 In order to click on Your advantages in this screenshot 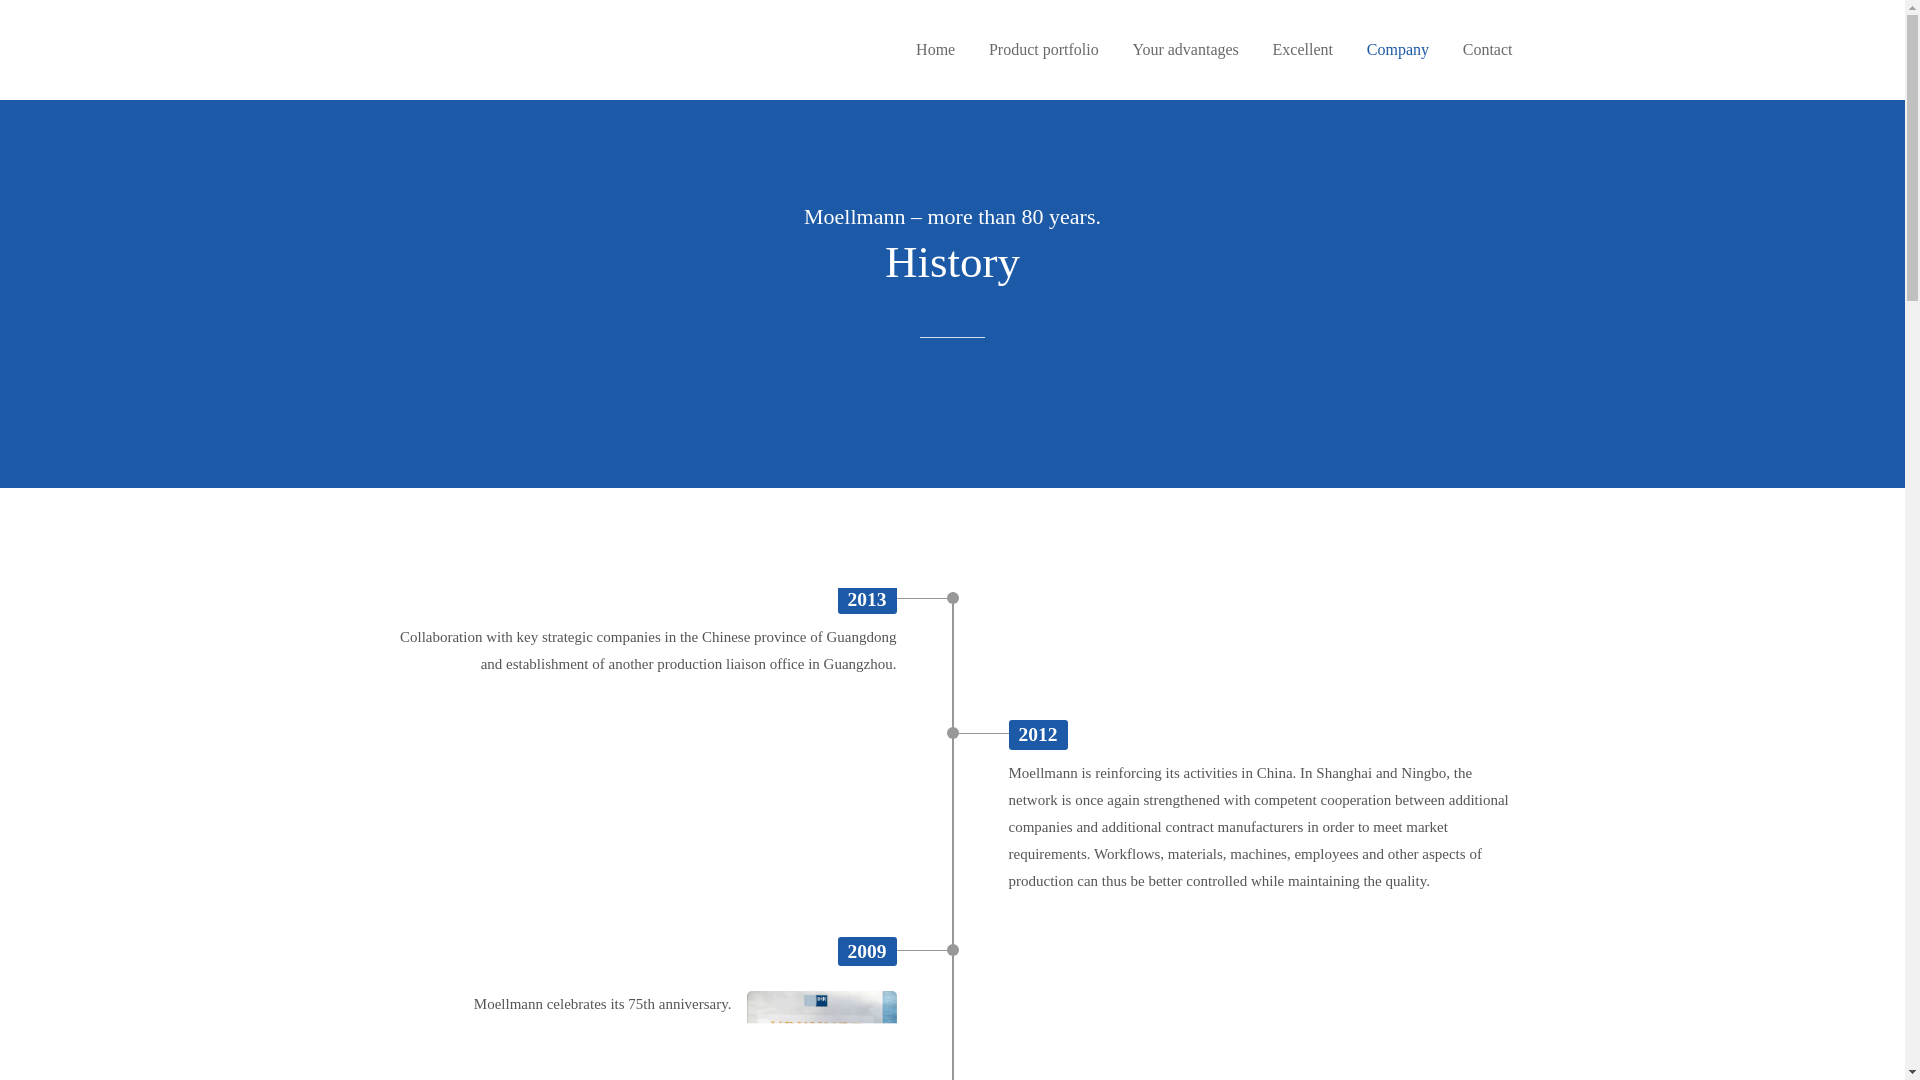, I will do `click(1185, 50)`.